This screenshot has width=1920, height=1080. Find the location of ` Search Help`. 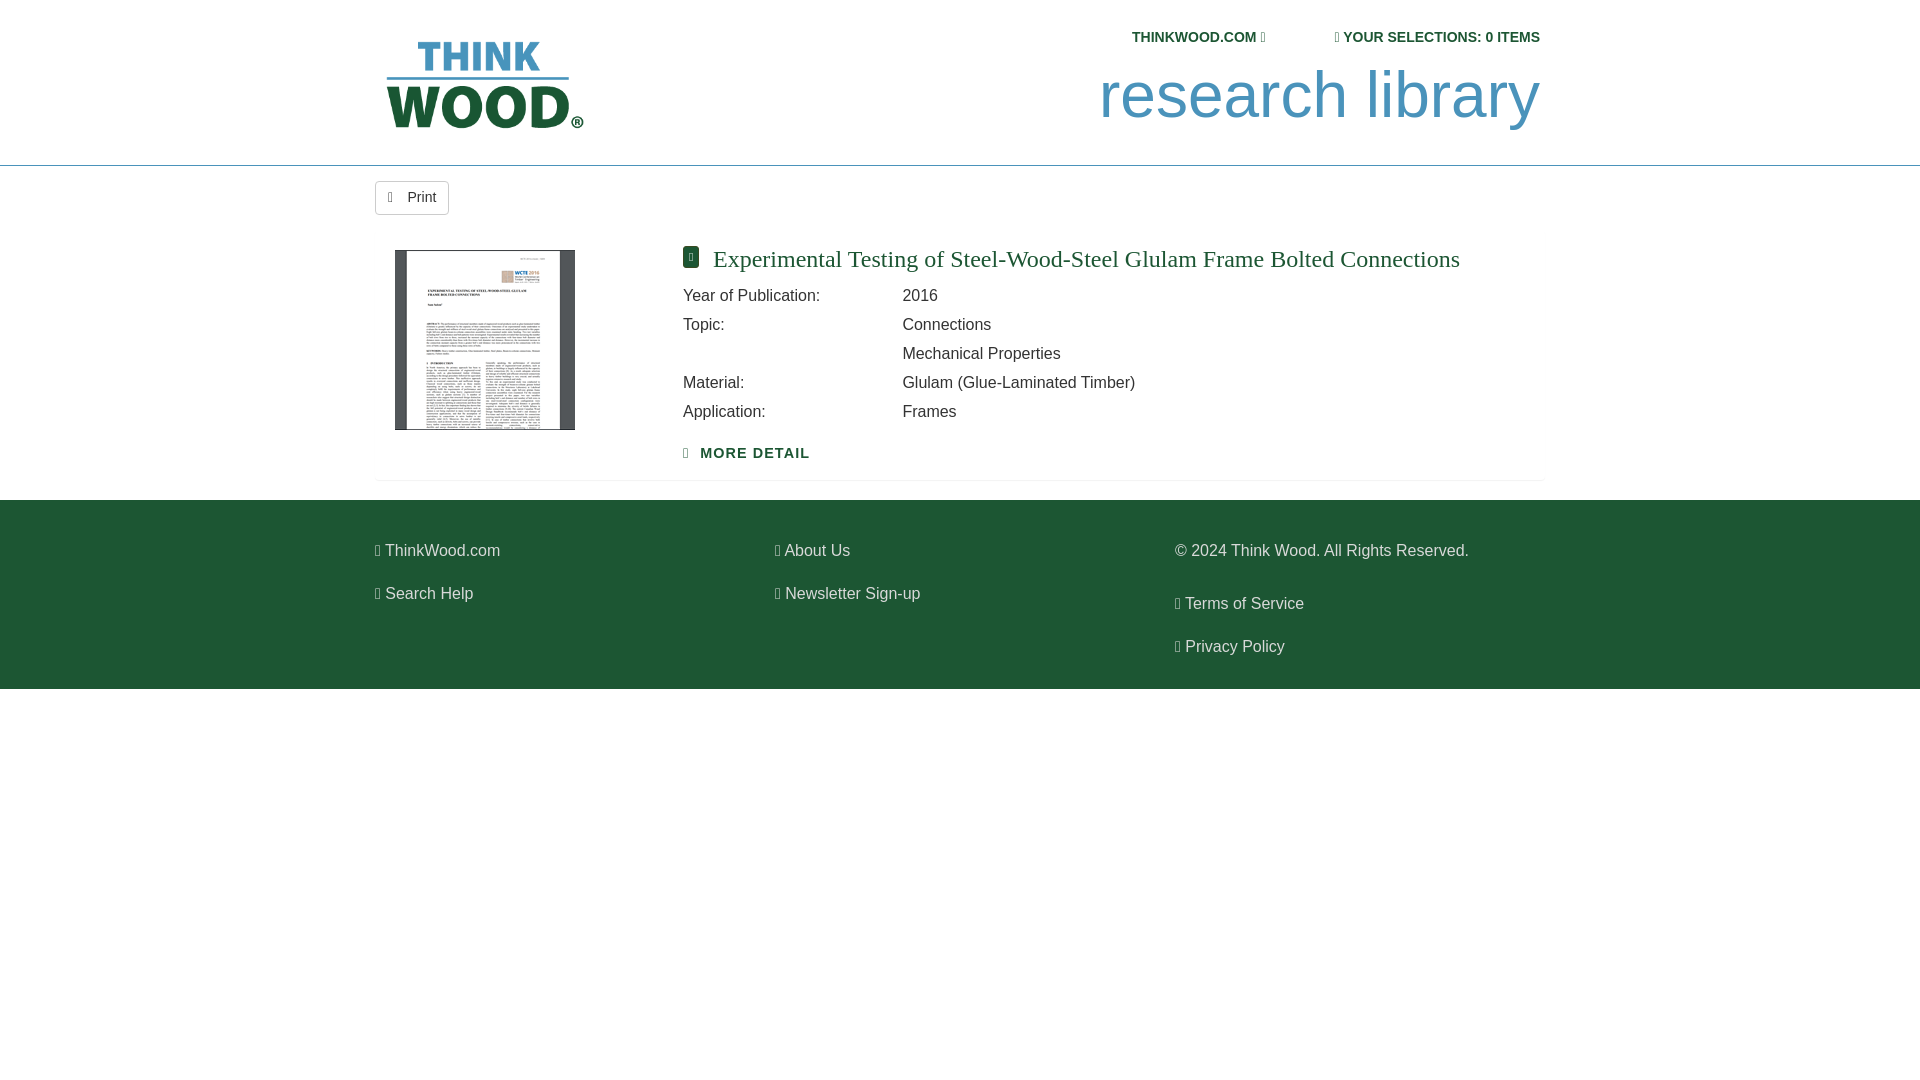

 Search Help is located at coordinates (423, 593).